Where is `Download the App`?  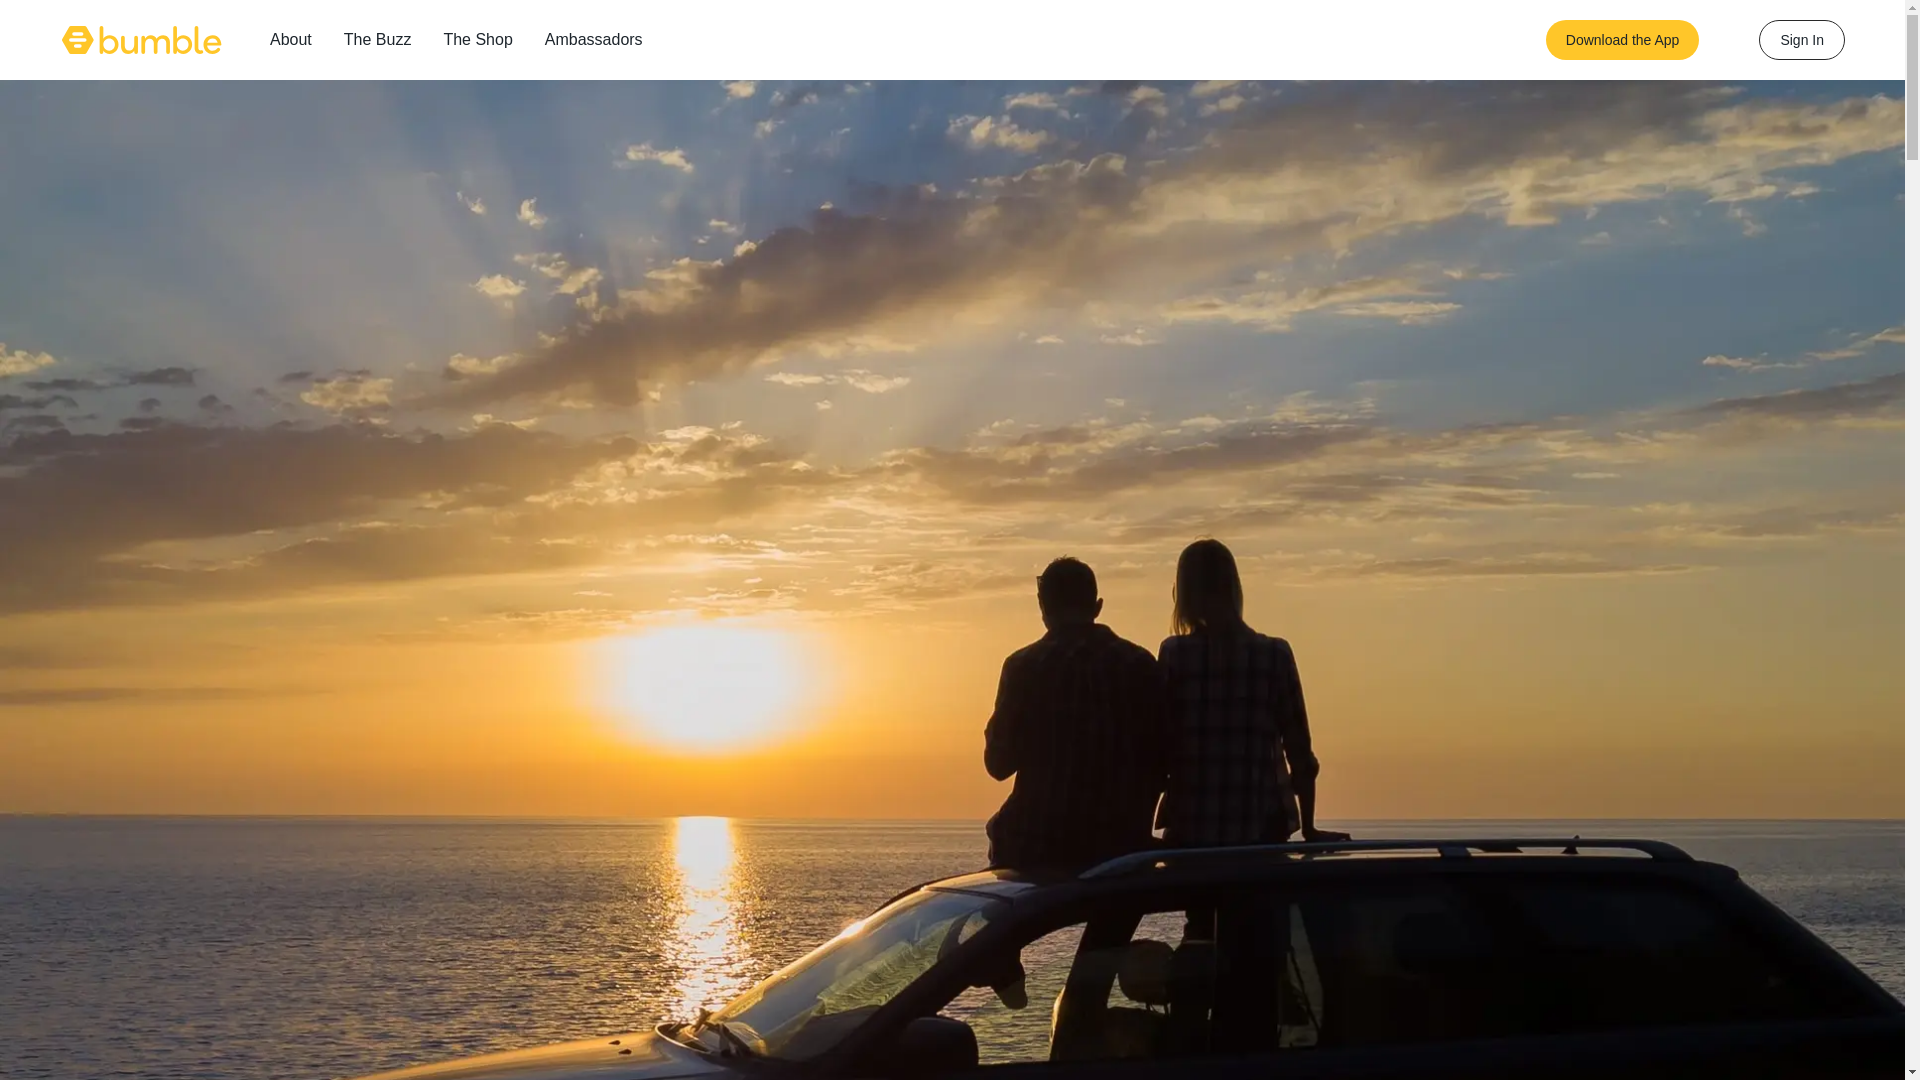 Download the App is located at coordinates (1622, 40).